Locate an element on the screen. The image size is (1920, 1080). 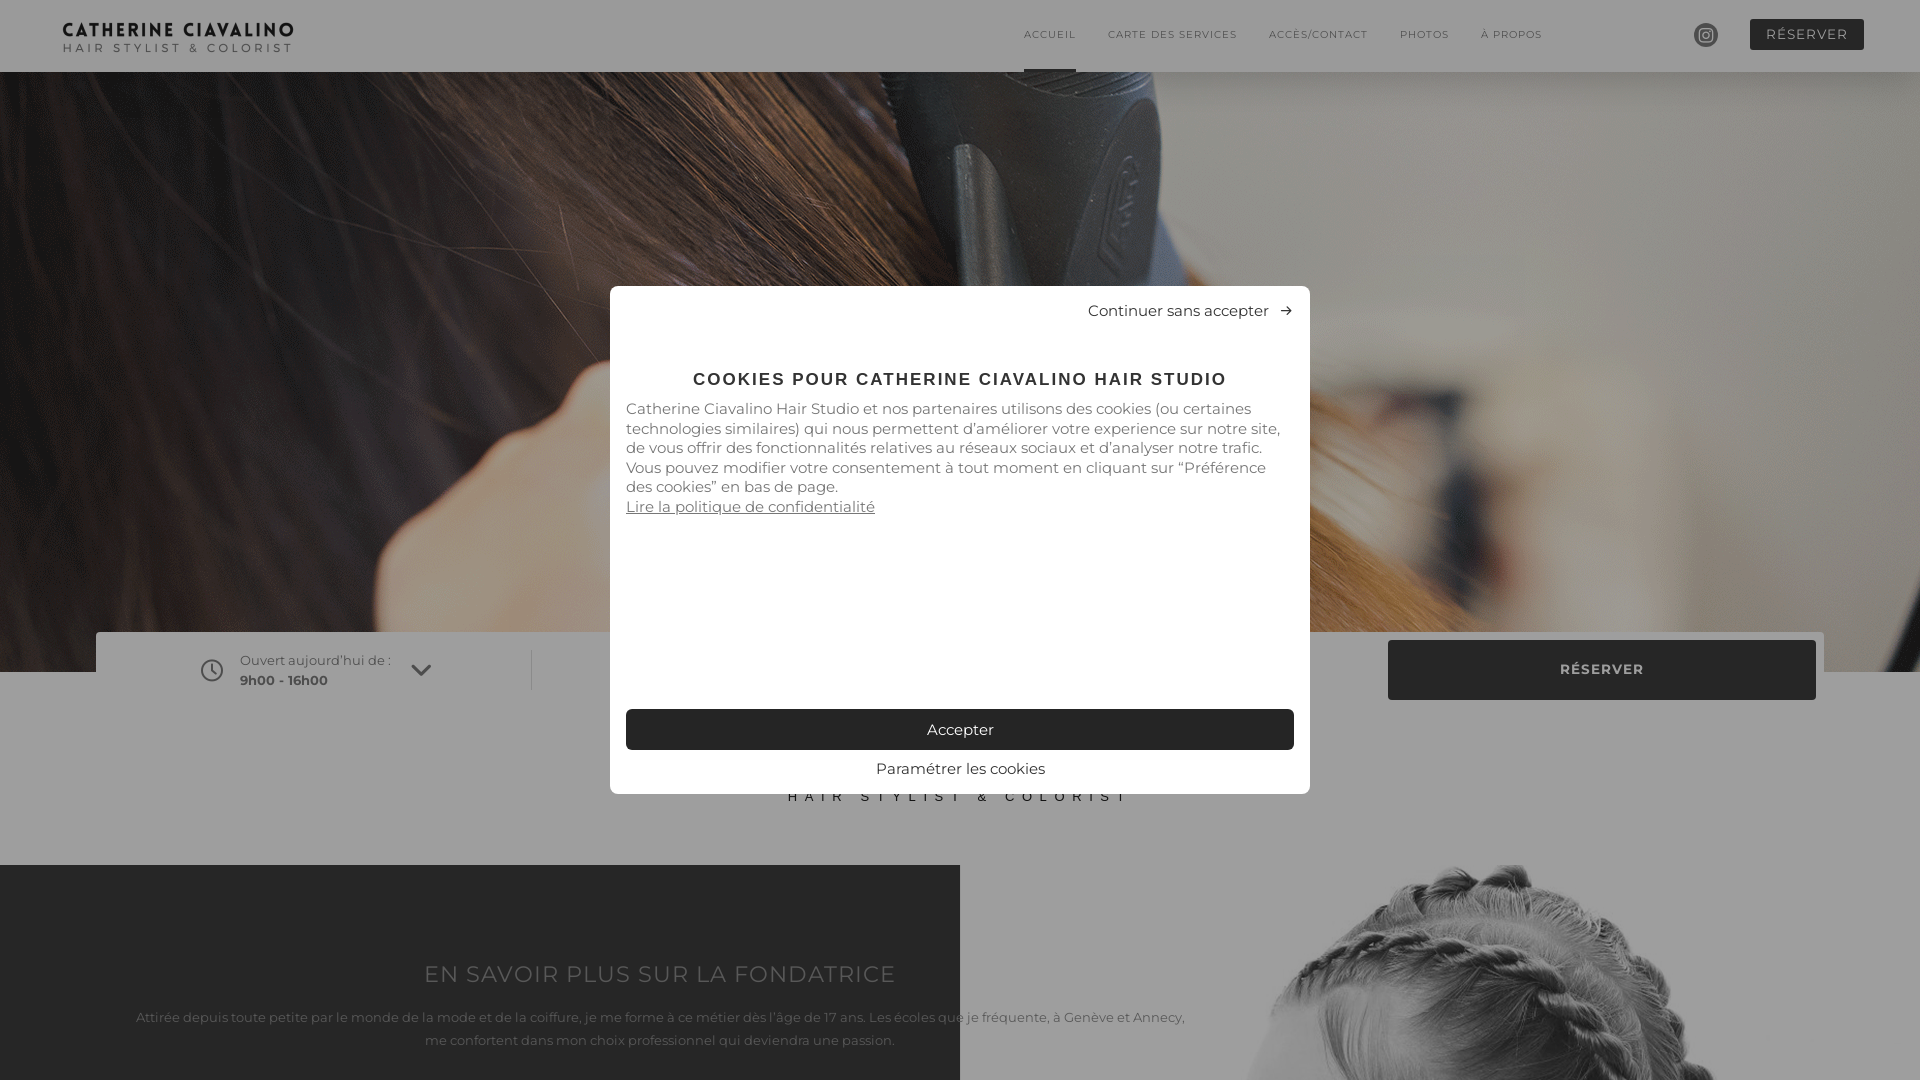
Accepter is located at coordinates (960, 730).